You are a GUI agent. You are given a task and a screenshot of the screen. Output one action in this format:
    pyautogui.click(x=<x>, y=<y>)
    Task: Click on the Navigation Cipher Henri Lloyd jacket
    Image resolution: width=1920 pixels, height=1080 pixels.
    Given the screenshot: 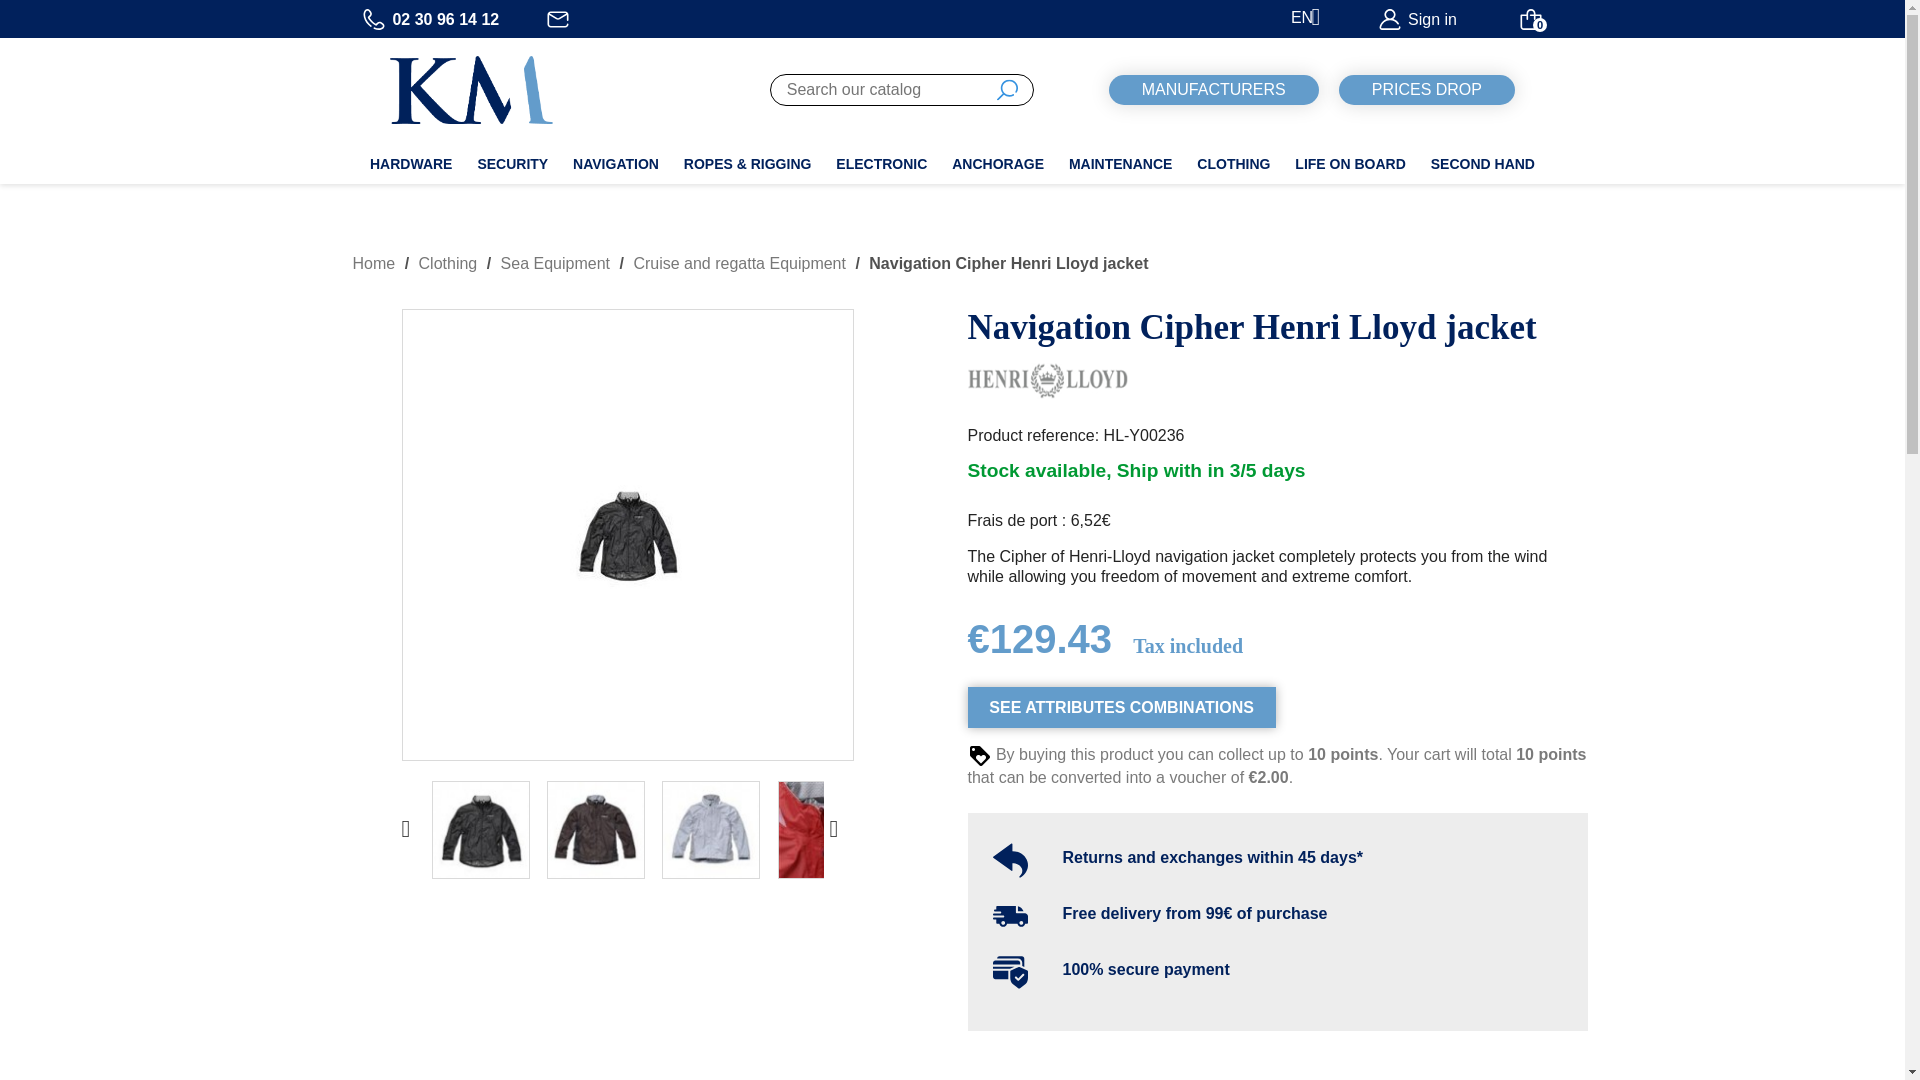 What is the action you would take?
    pyautogui.click(x=711, y=830)
    